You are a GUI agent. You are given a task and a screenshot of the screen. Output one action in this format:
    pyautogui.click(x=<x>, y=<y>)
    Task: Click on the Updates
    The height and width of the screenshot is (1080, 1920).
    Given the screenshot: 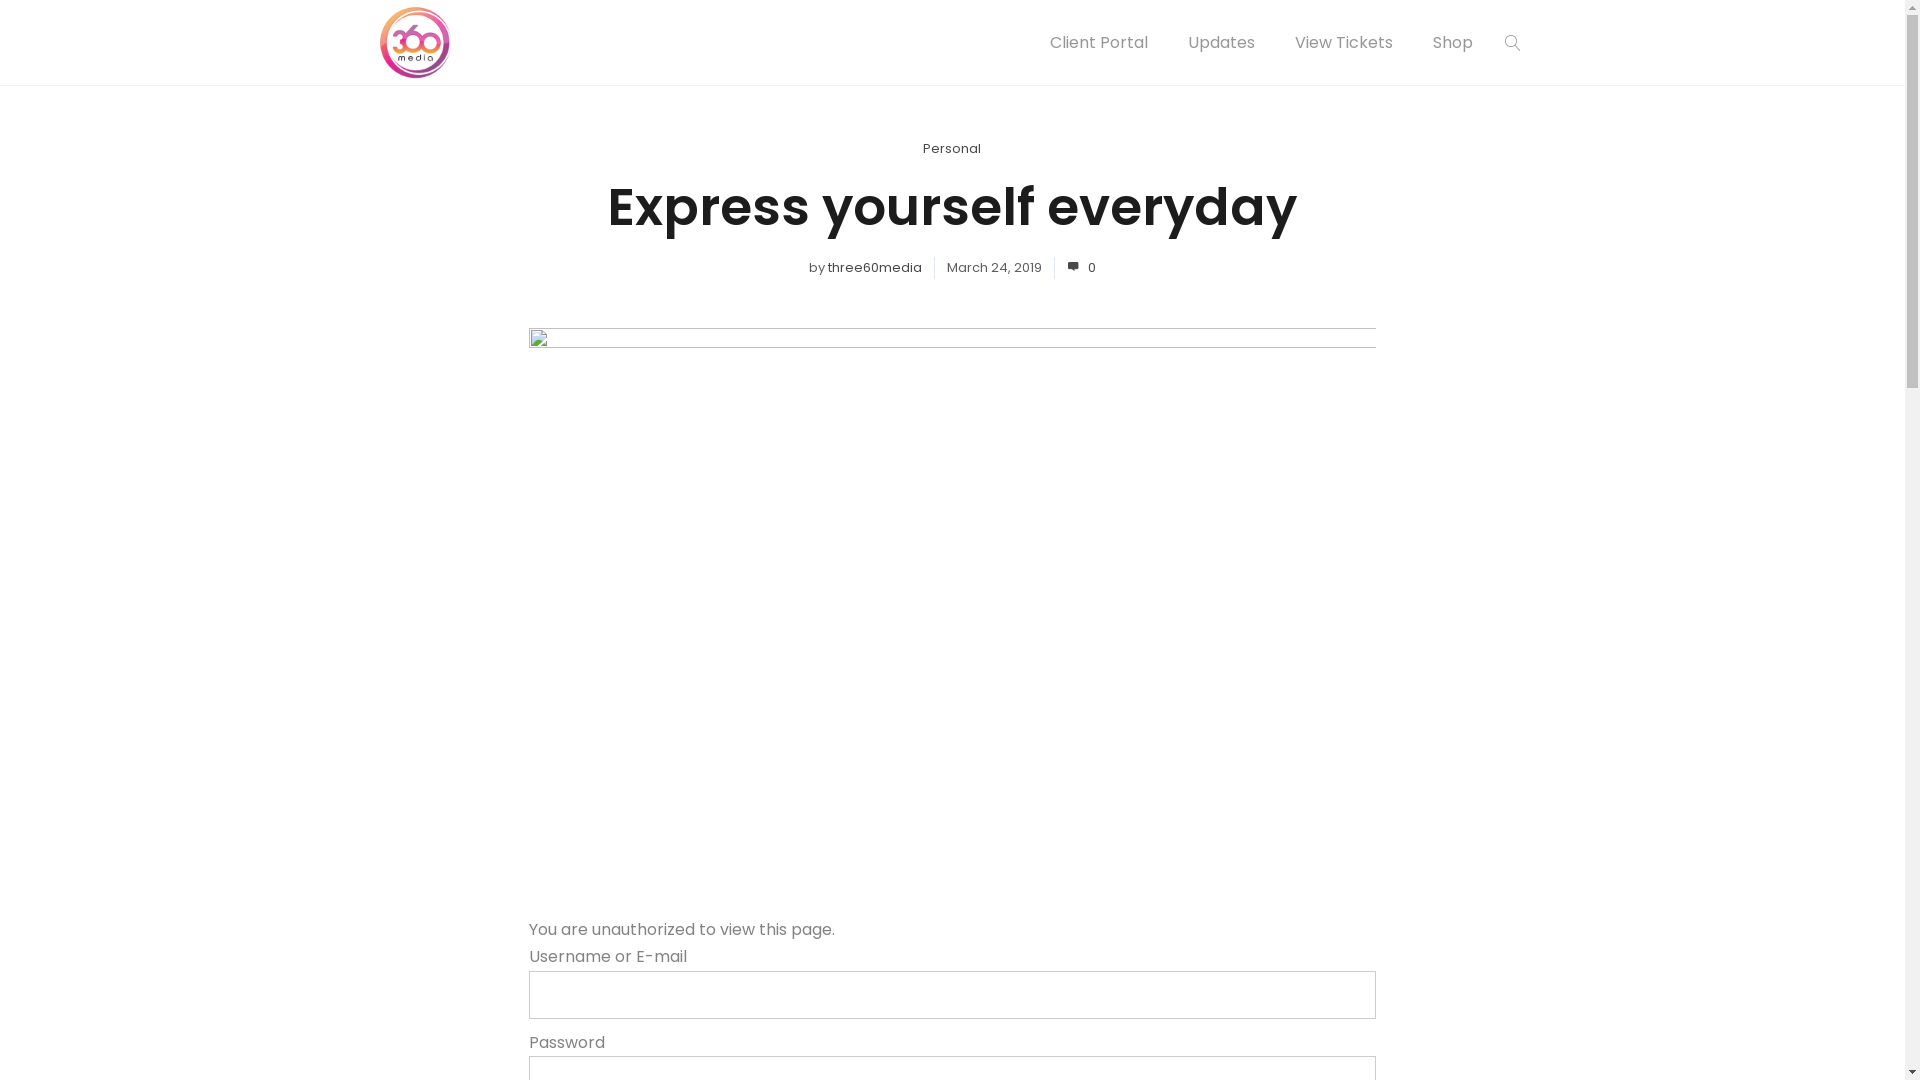 What is the action you would take?
    pyautogui.click(x=1222, y=42)
    